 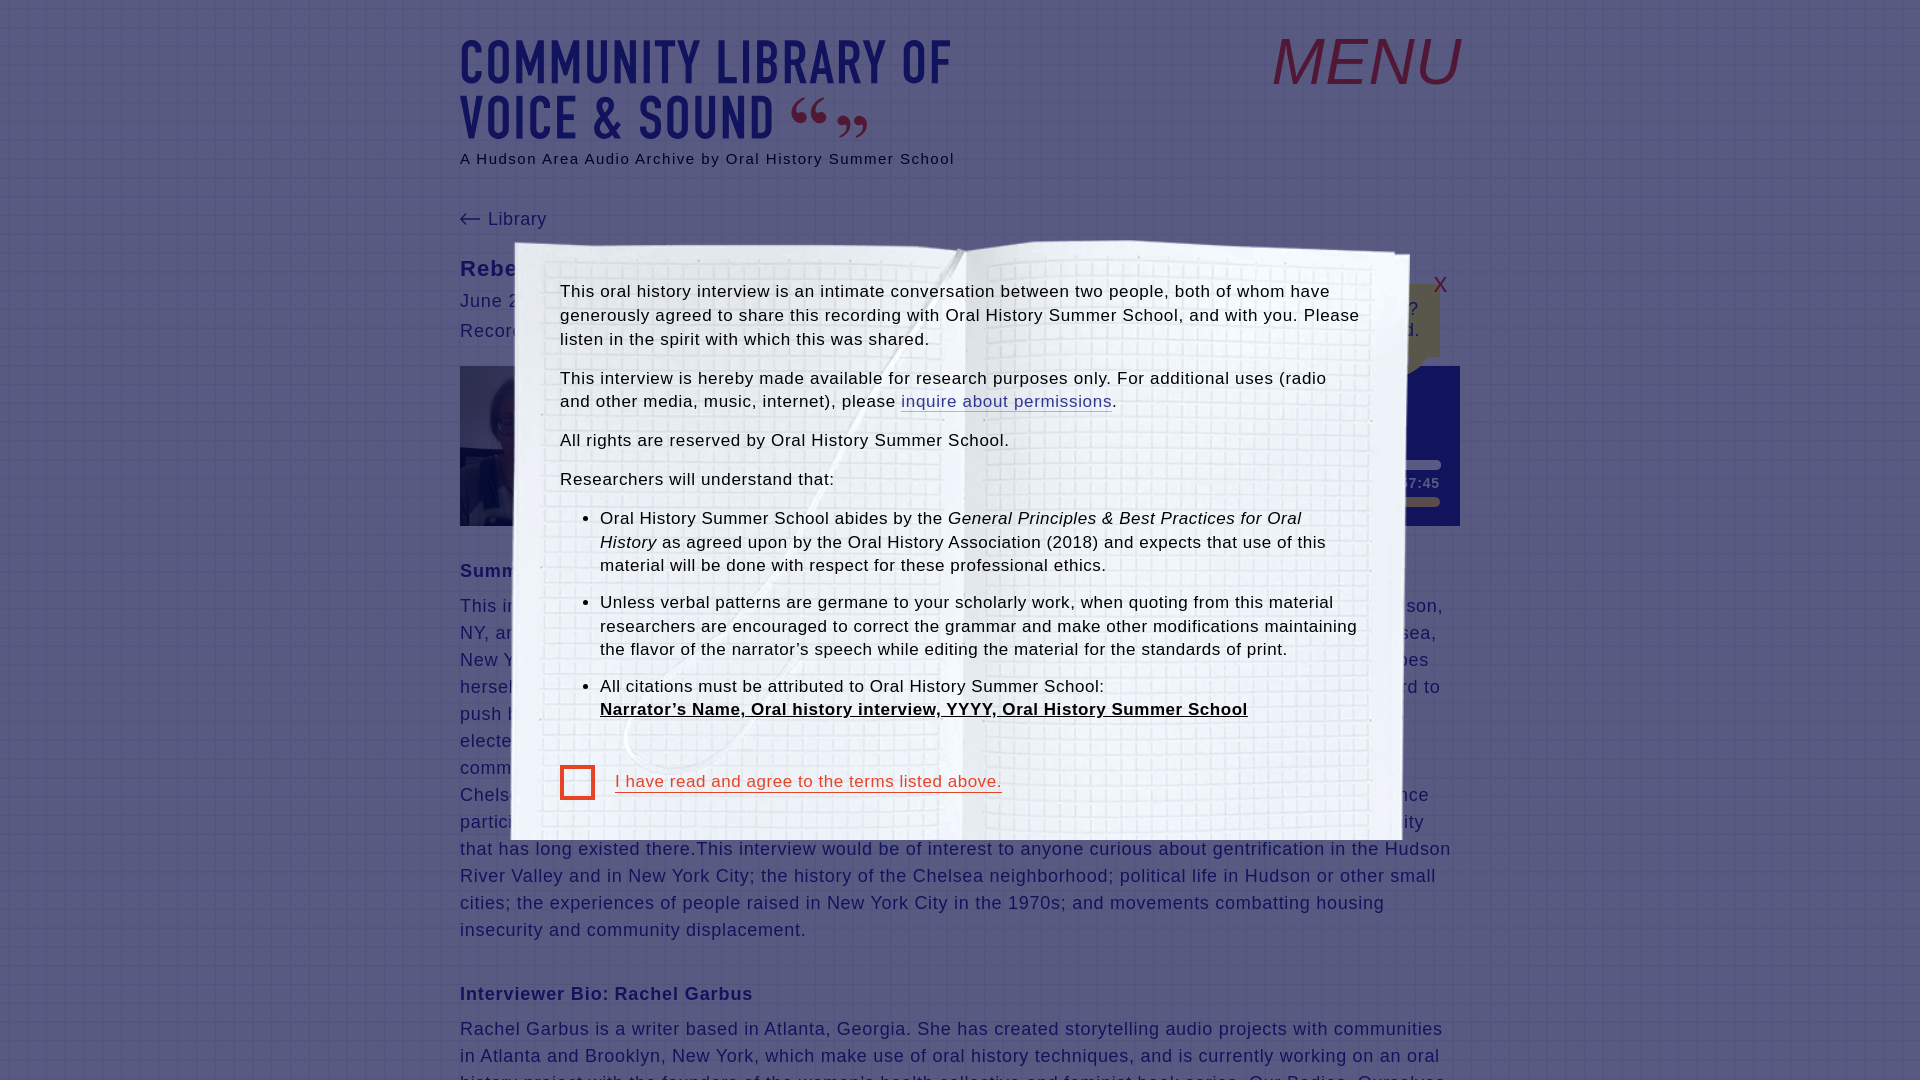 I want to click on I have read and agree to the terms listed above., so click(x=781, y=782).